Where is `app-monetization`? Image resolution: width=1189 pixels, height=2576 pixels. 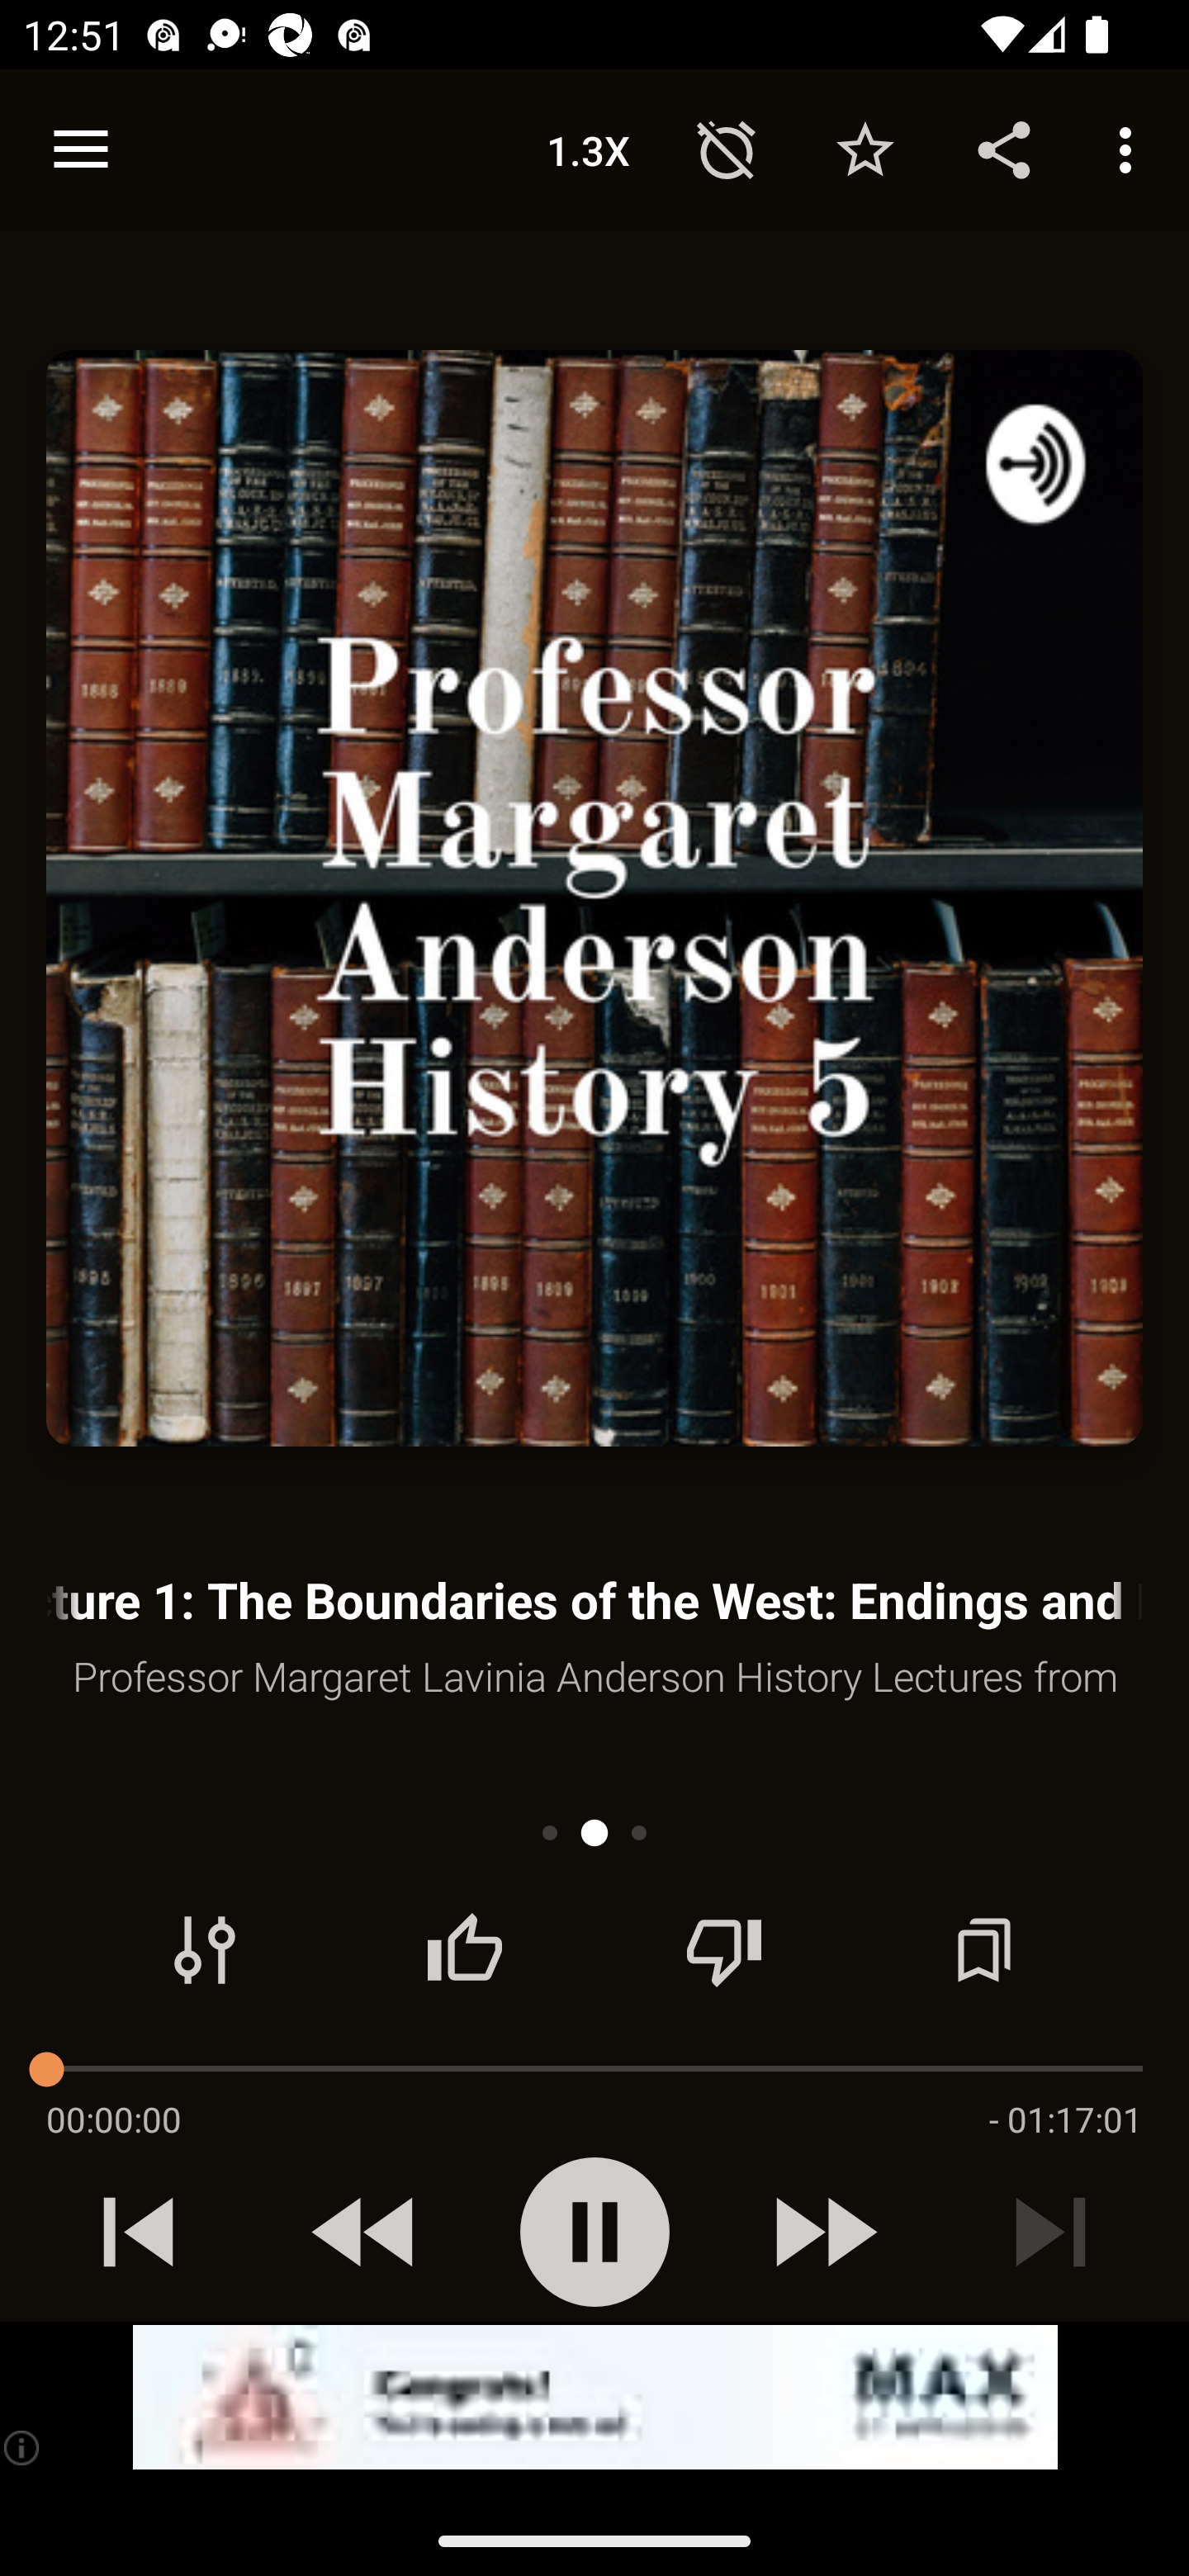
app-monetization is located at coordinates (594, 2398).